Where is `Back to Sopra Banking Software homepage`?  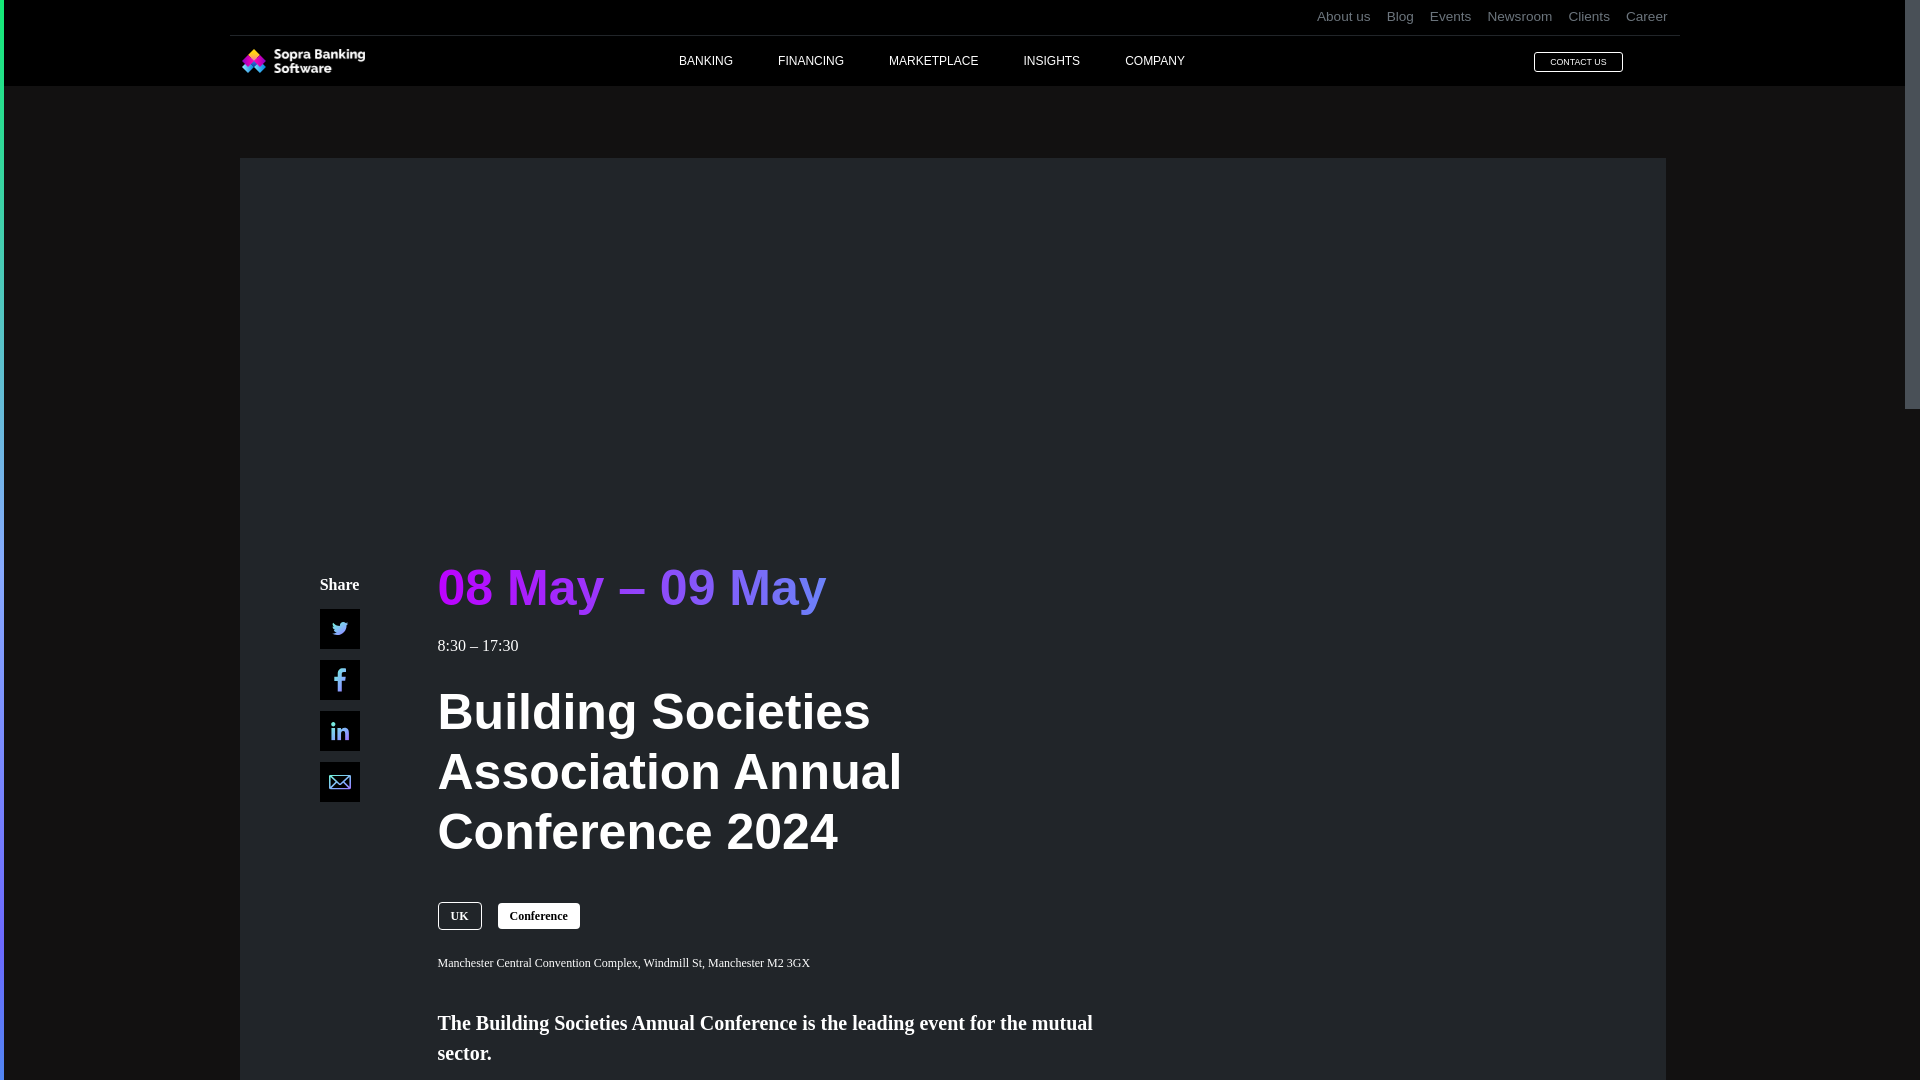 Back to Sopra Banking Software homepage is located at coordinates (302, 60).